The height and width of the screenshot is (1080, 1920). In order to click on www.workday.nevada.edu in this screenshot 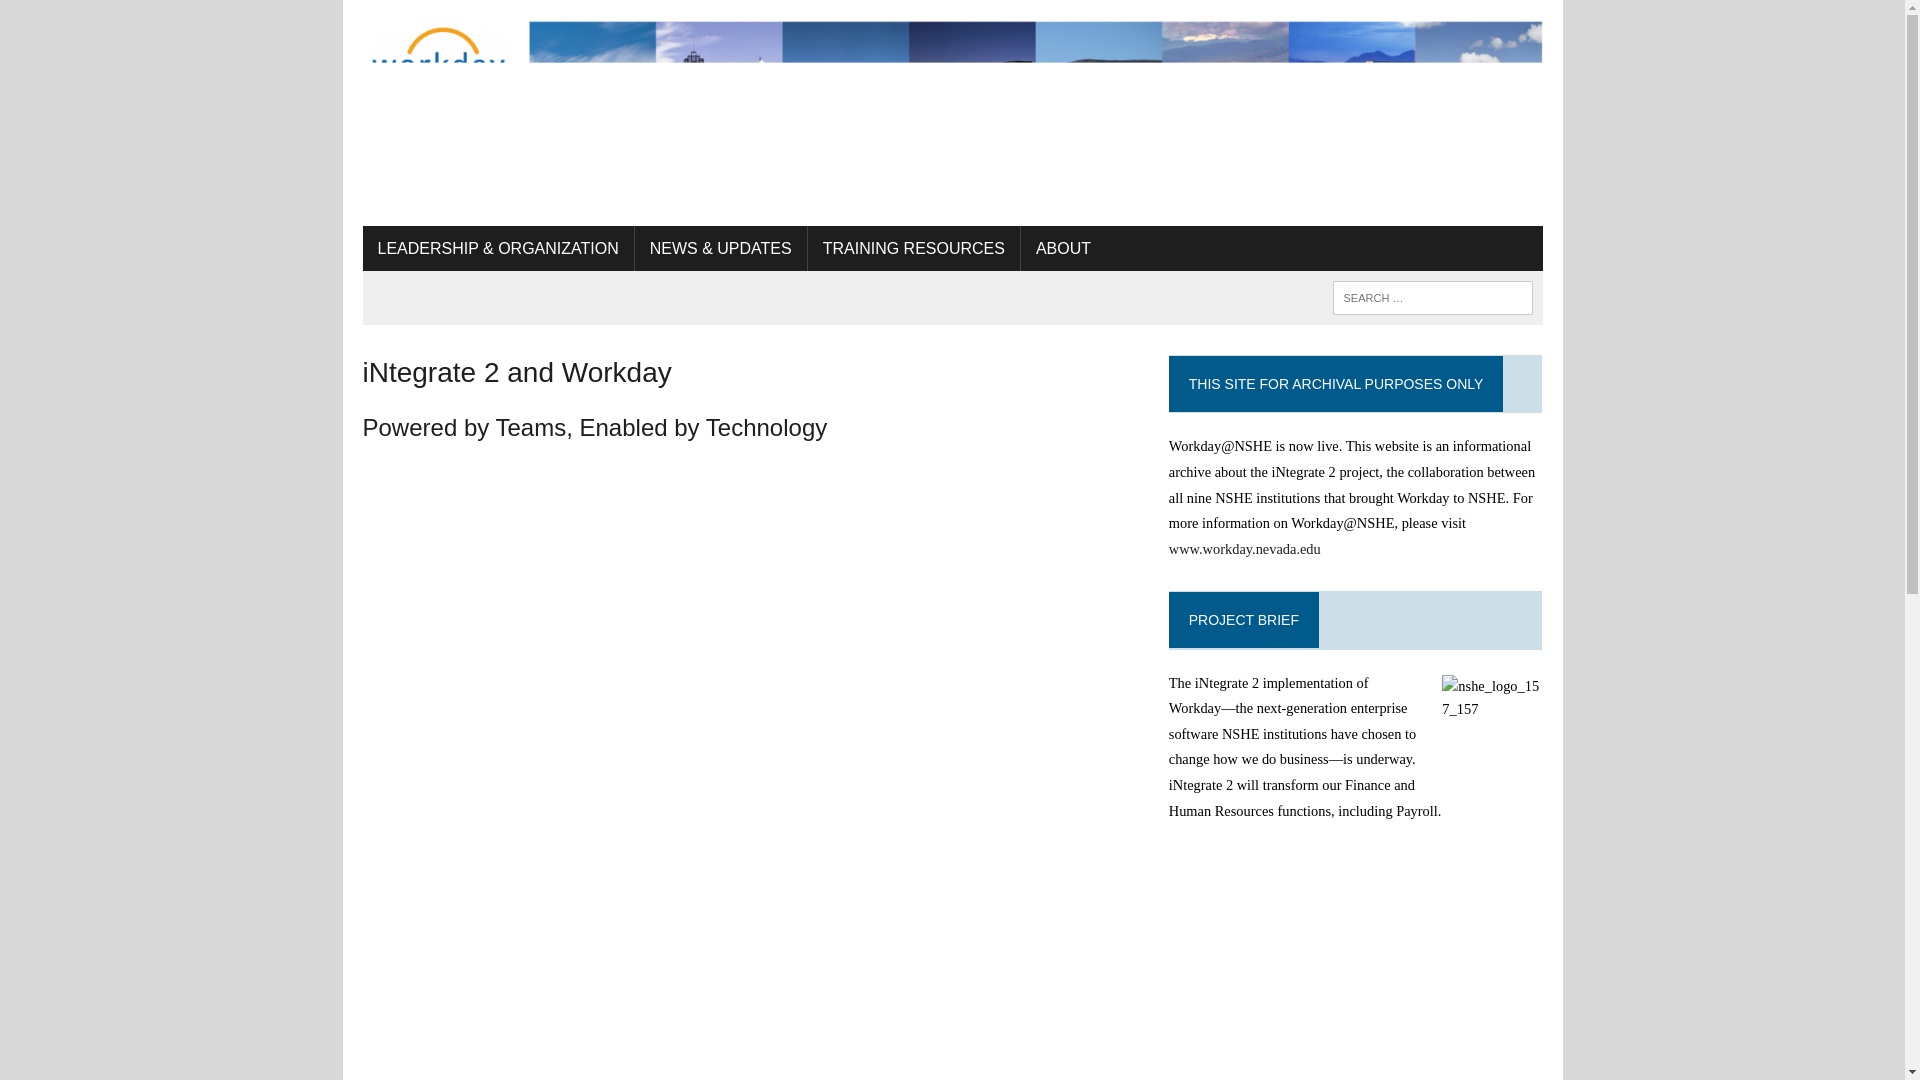, I will do `click(1244, 549)`.